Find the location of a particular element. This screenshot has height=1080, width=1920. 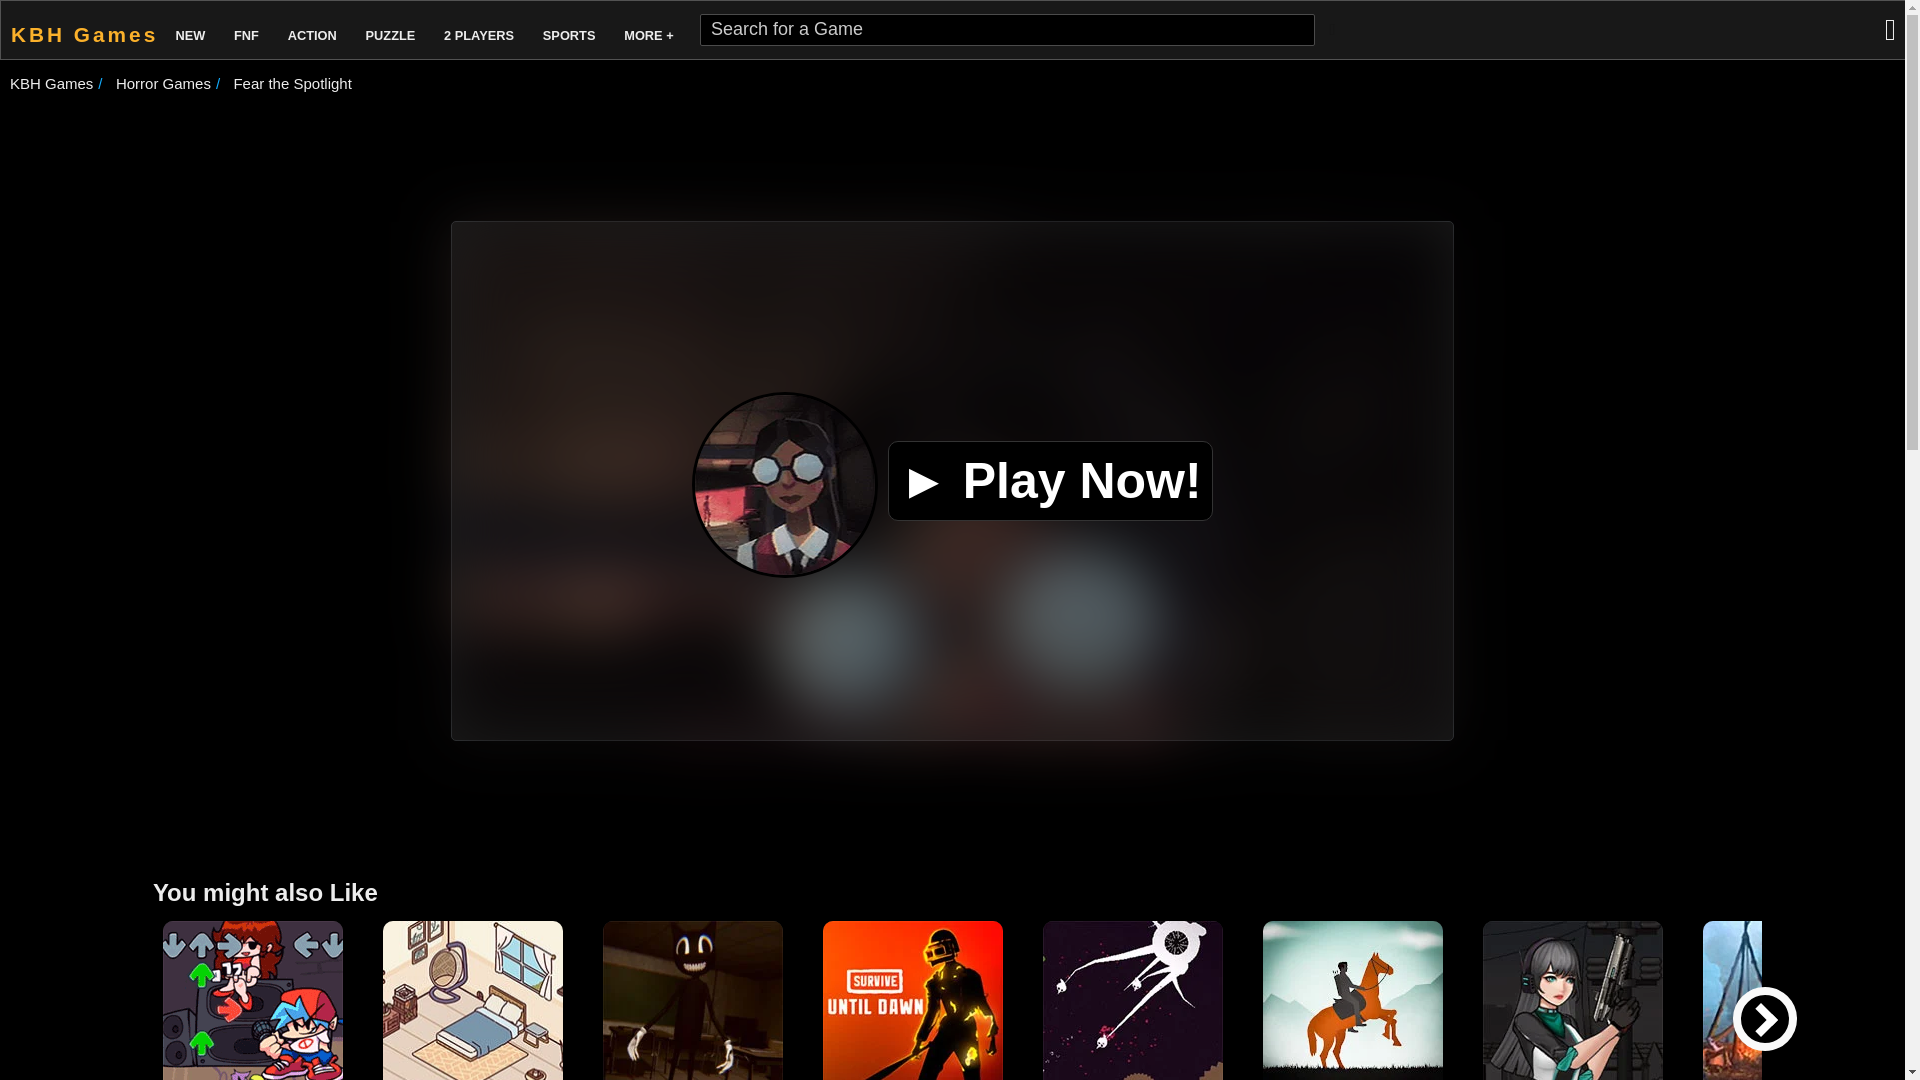

2 PLAYERS is located at coordinates (478, 30).